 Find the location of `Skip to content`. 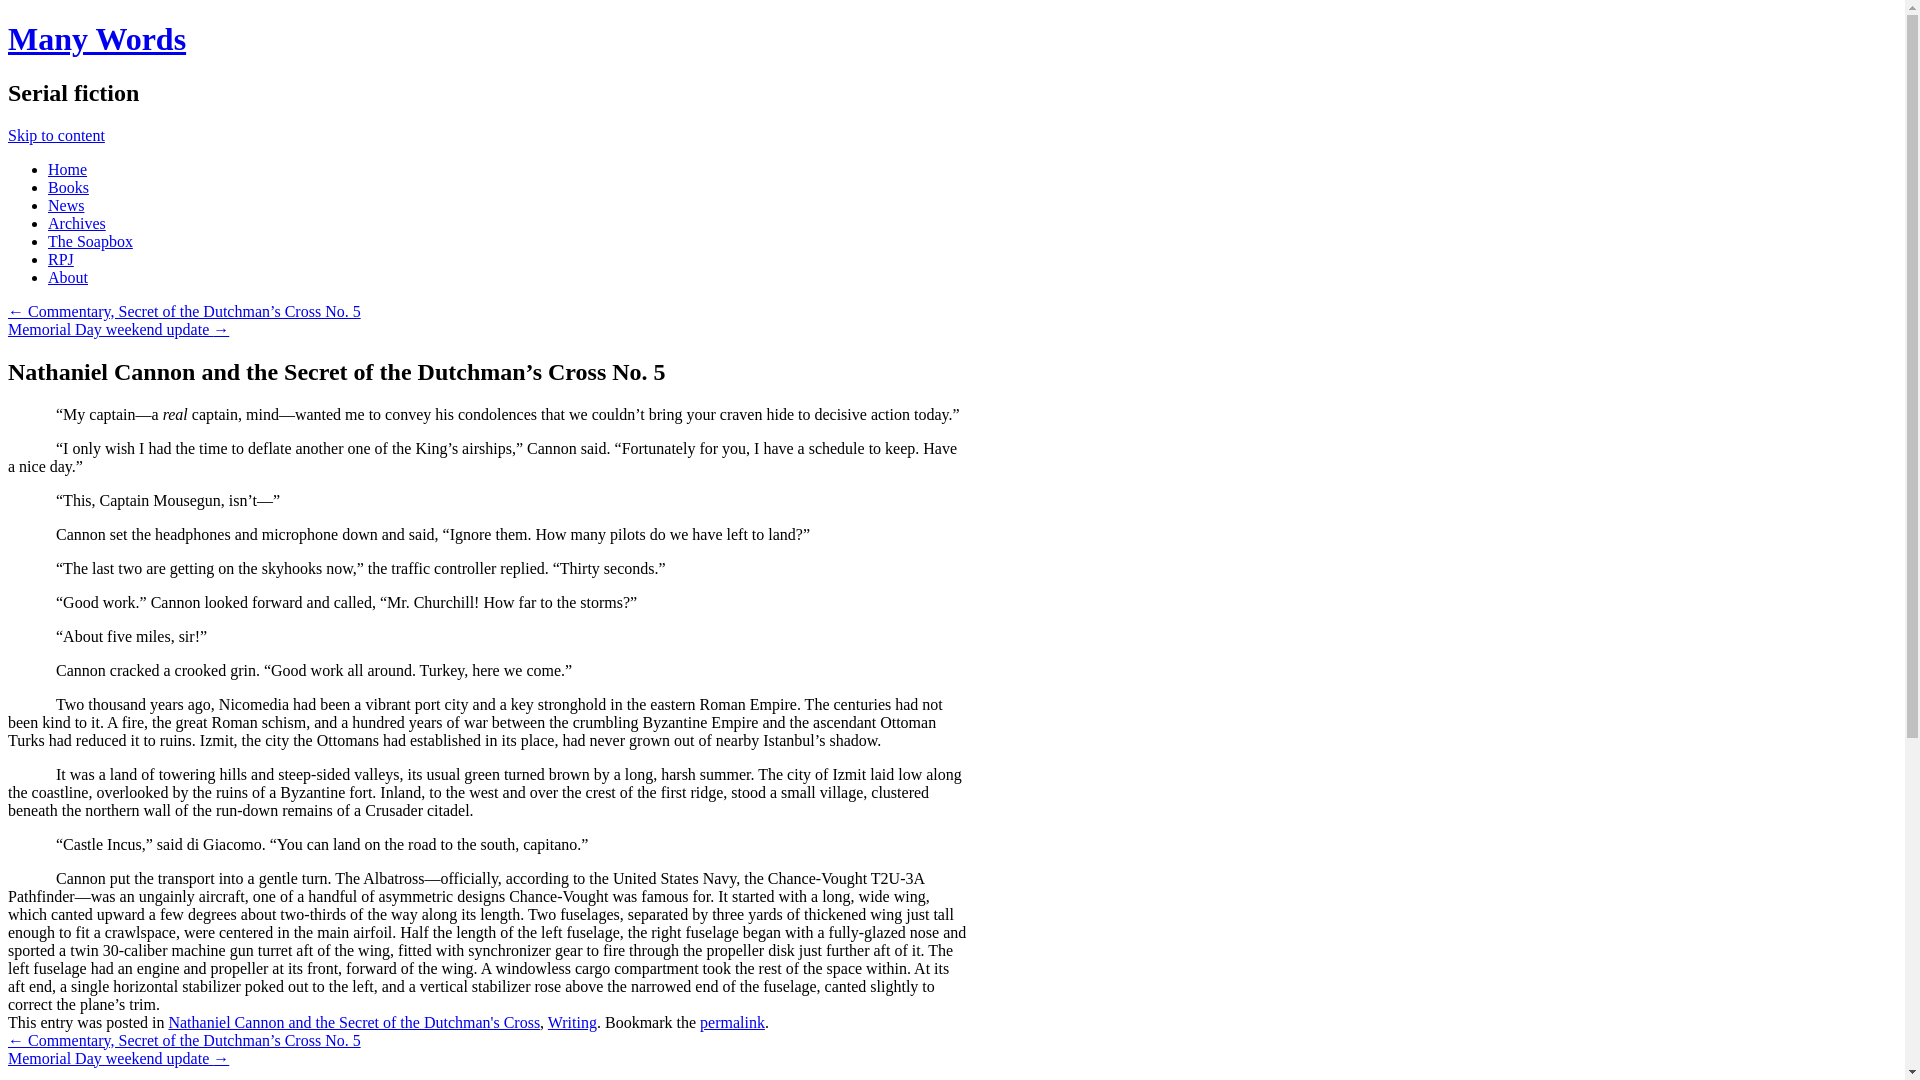

Skip to content is located at coordinates (56, 135).